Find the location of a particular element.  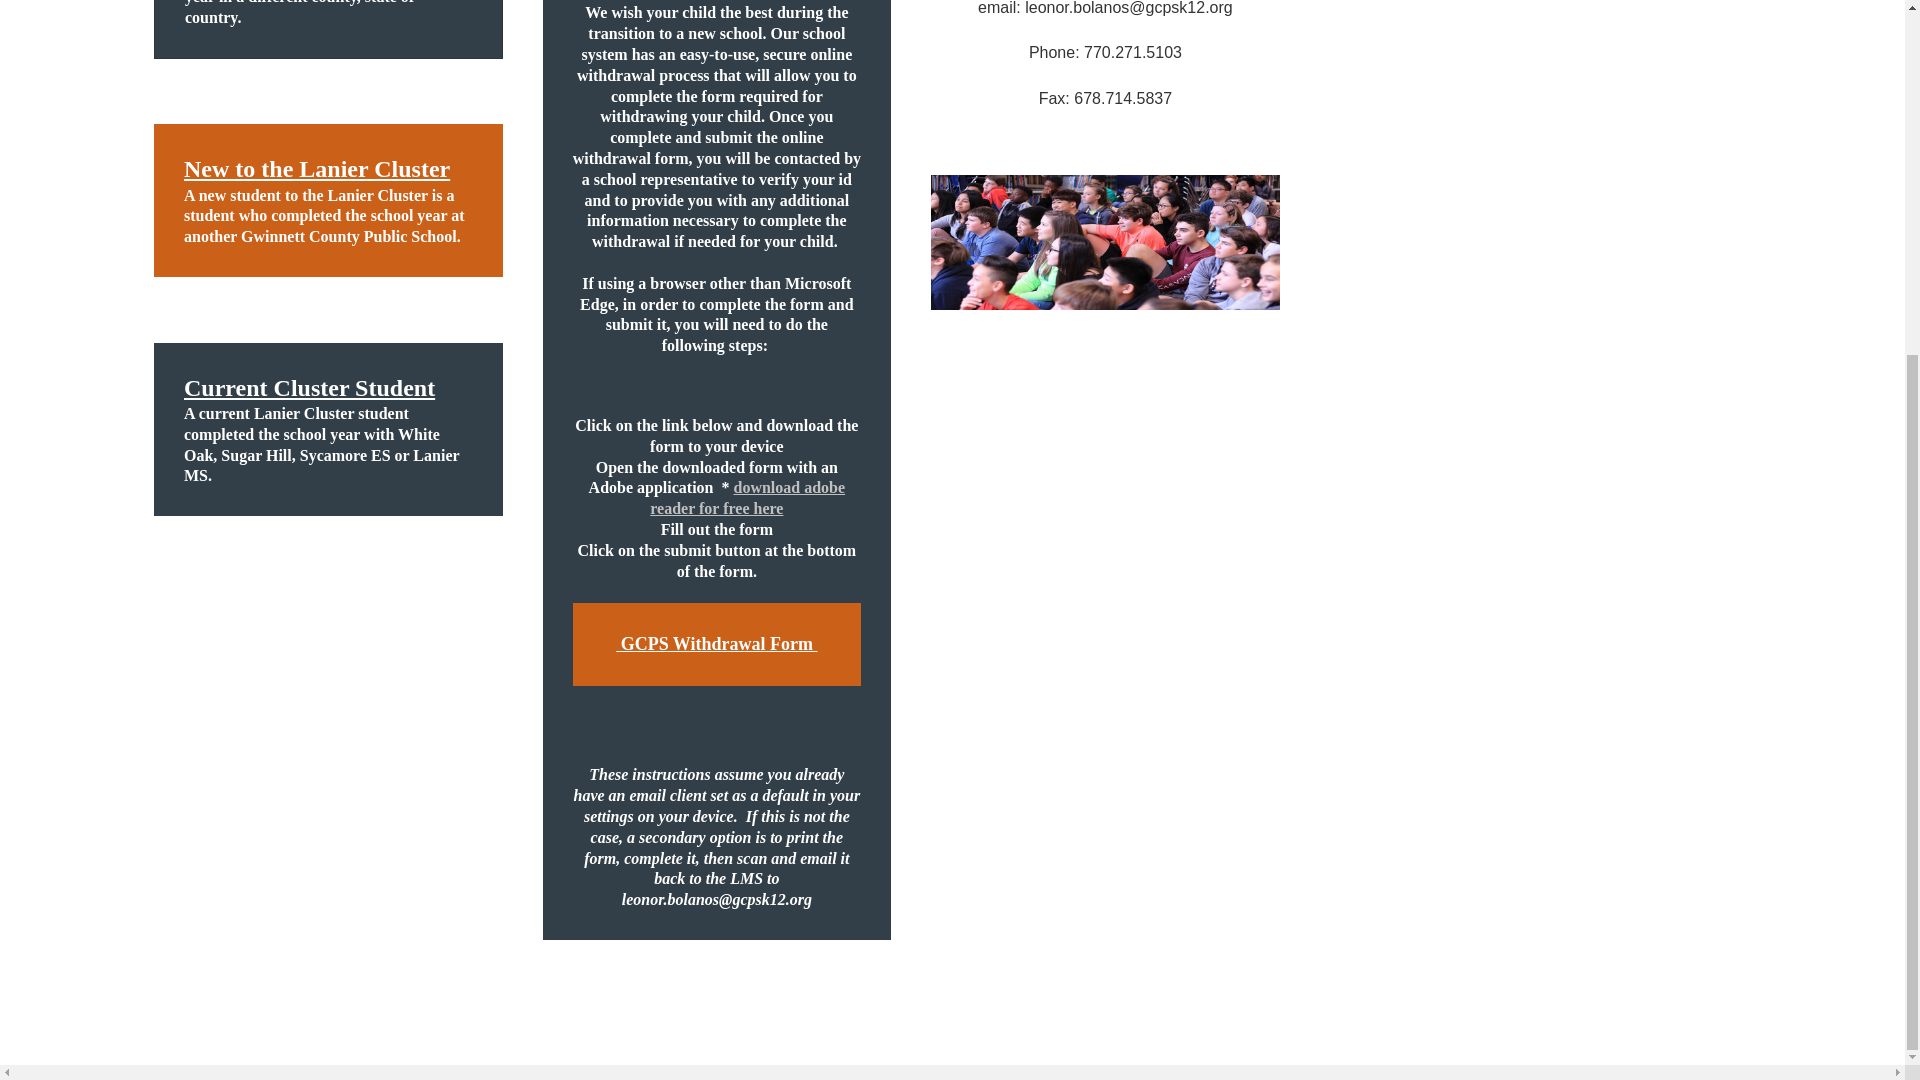

Registration is located at coordinates (1106, 242).